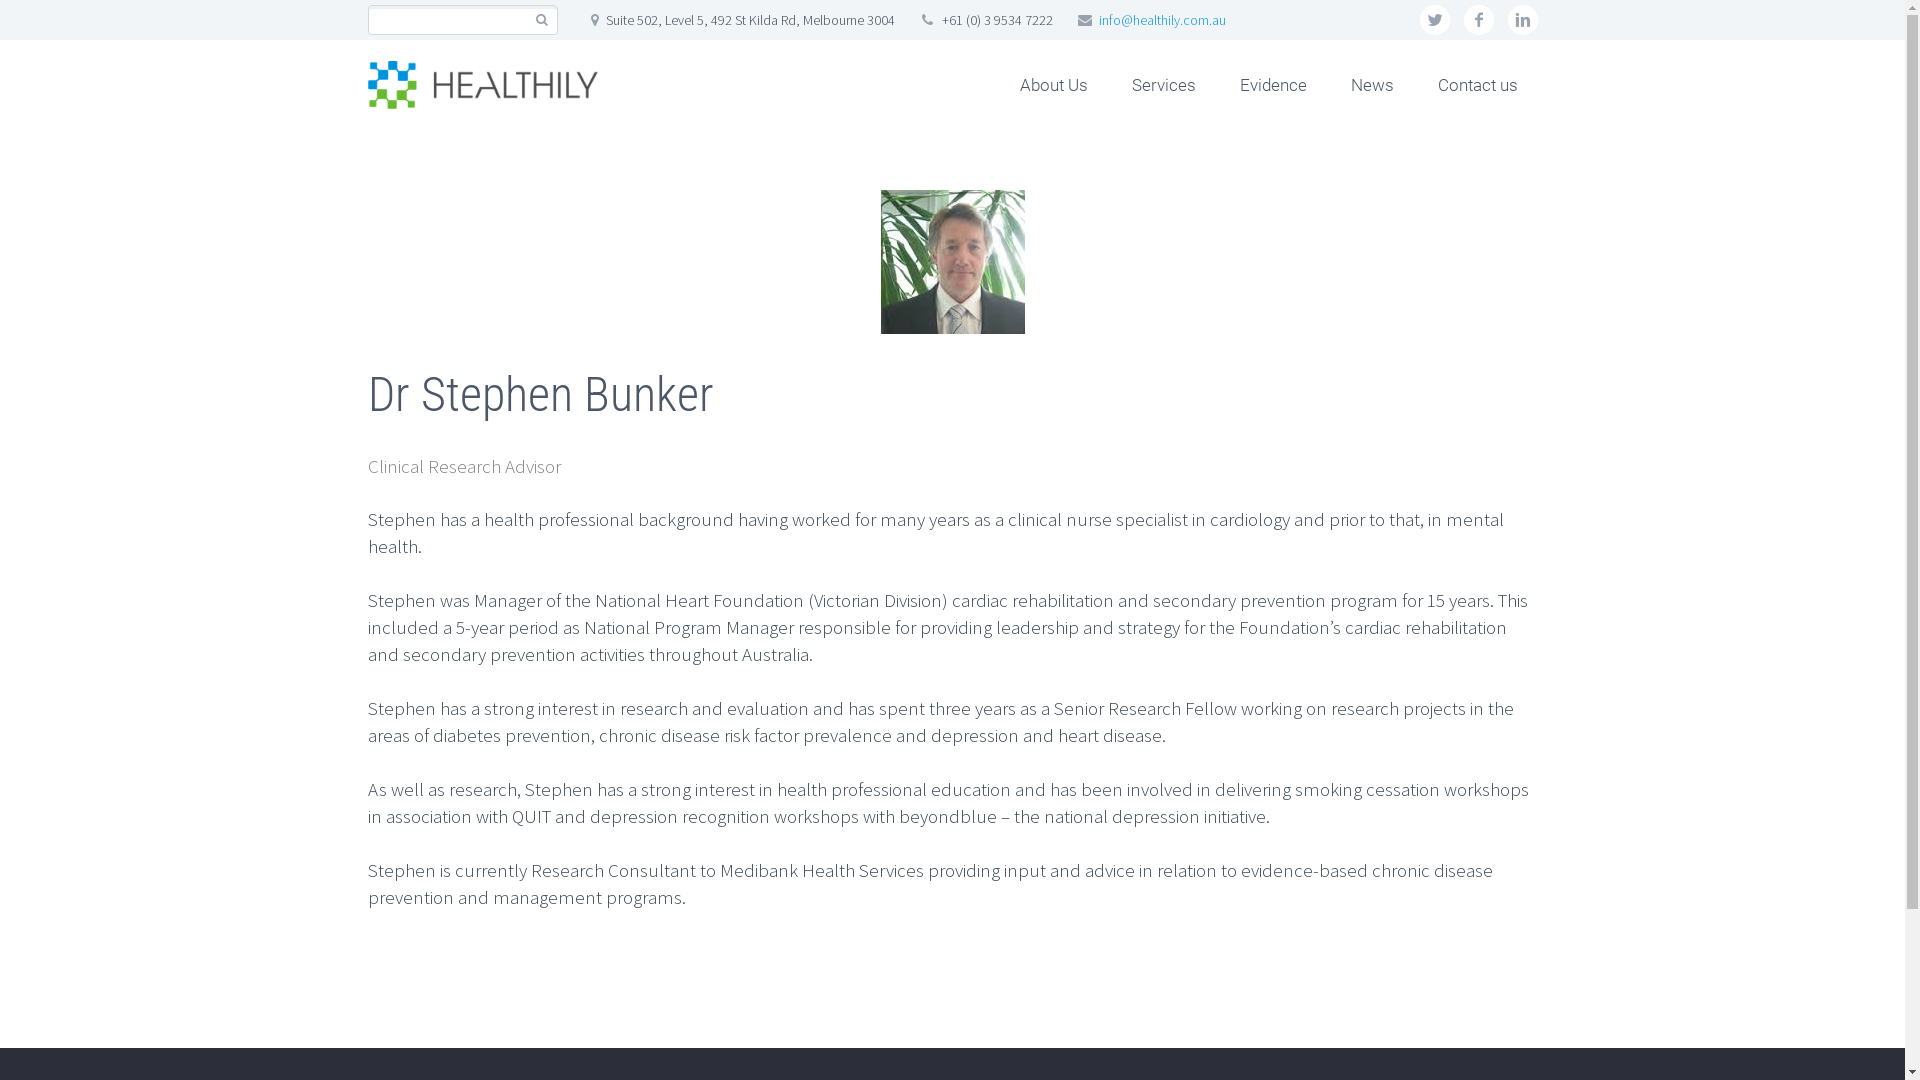  I want to click on info@healthily.com.au, so click(1162, 20).